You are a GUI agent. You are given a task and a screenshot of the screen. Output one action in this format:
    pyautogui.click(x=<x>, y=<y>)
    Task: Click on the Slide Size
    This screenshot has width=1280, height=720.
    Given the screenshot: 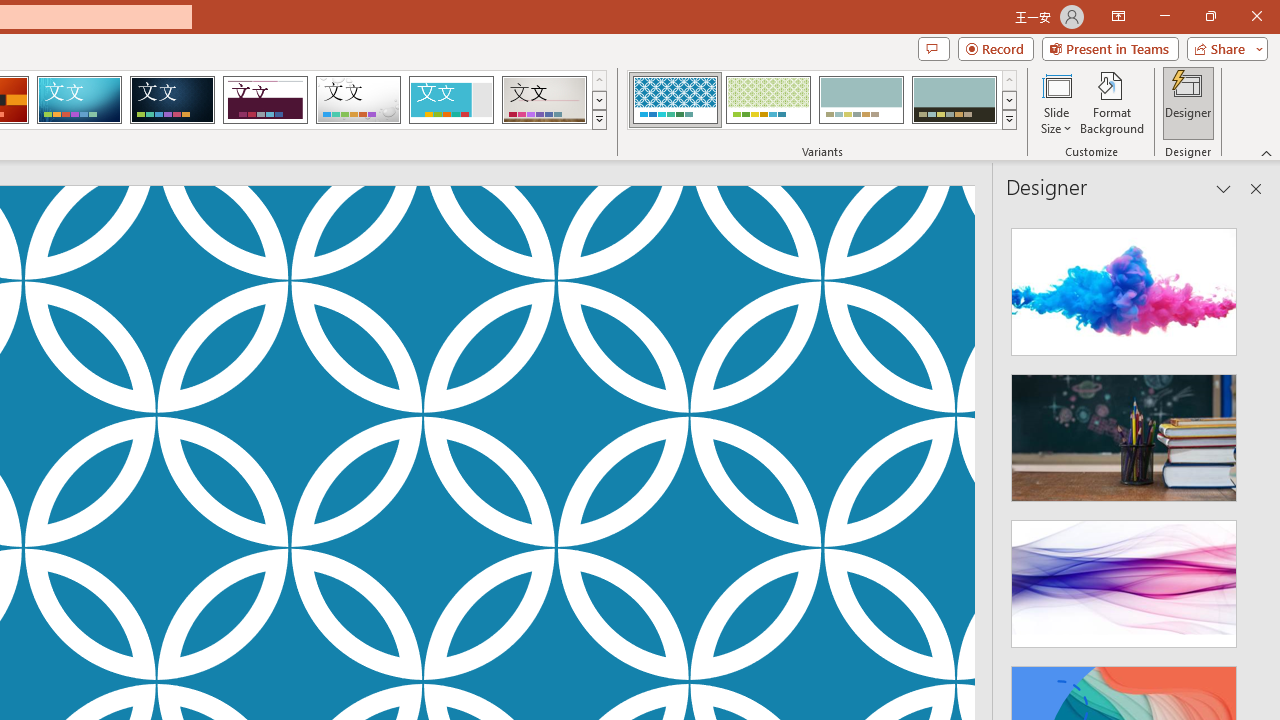 What is the action you would take?
    pyautogui.click(x=1056, y=102)
    